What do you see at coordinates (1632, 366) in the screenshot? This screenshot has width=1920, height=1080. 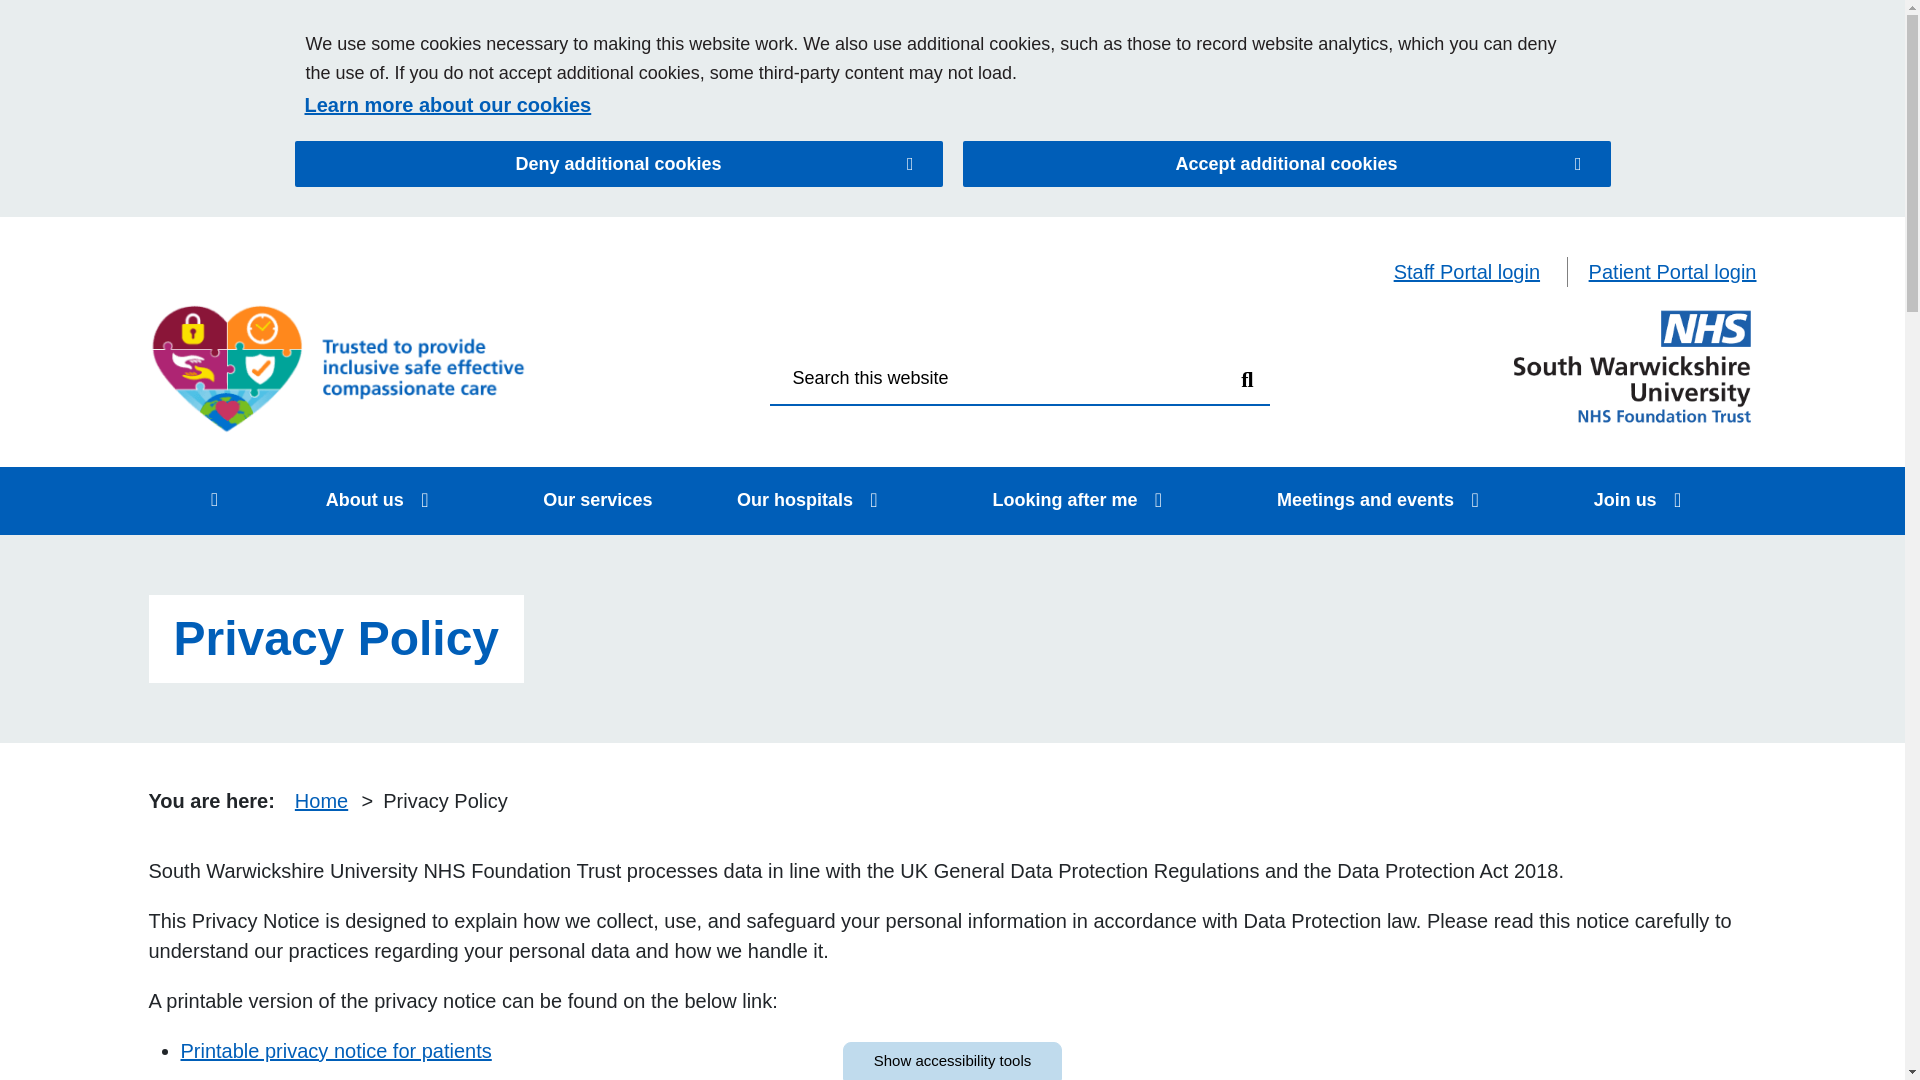 I see `Homepage` at bounding box center [1632, 366].